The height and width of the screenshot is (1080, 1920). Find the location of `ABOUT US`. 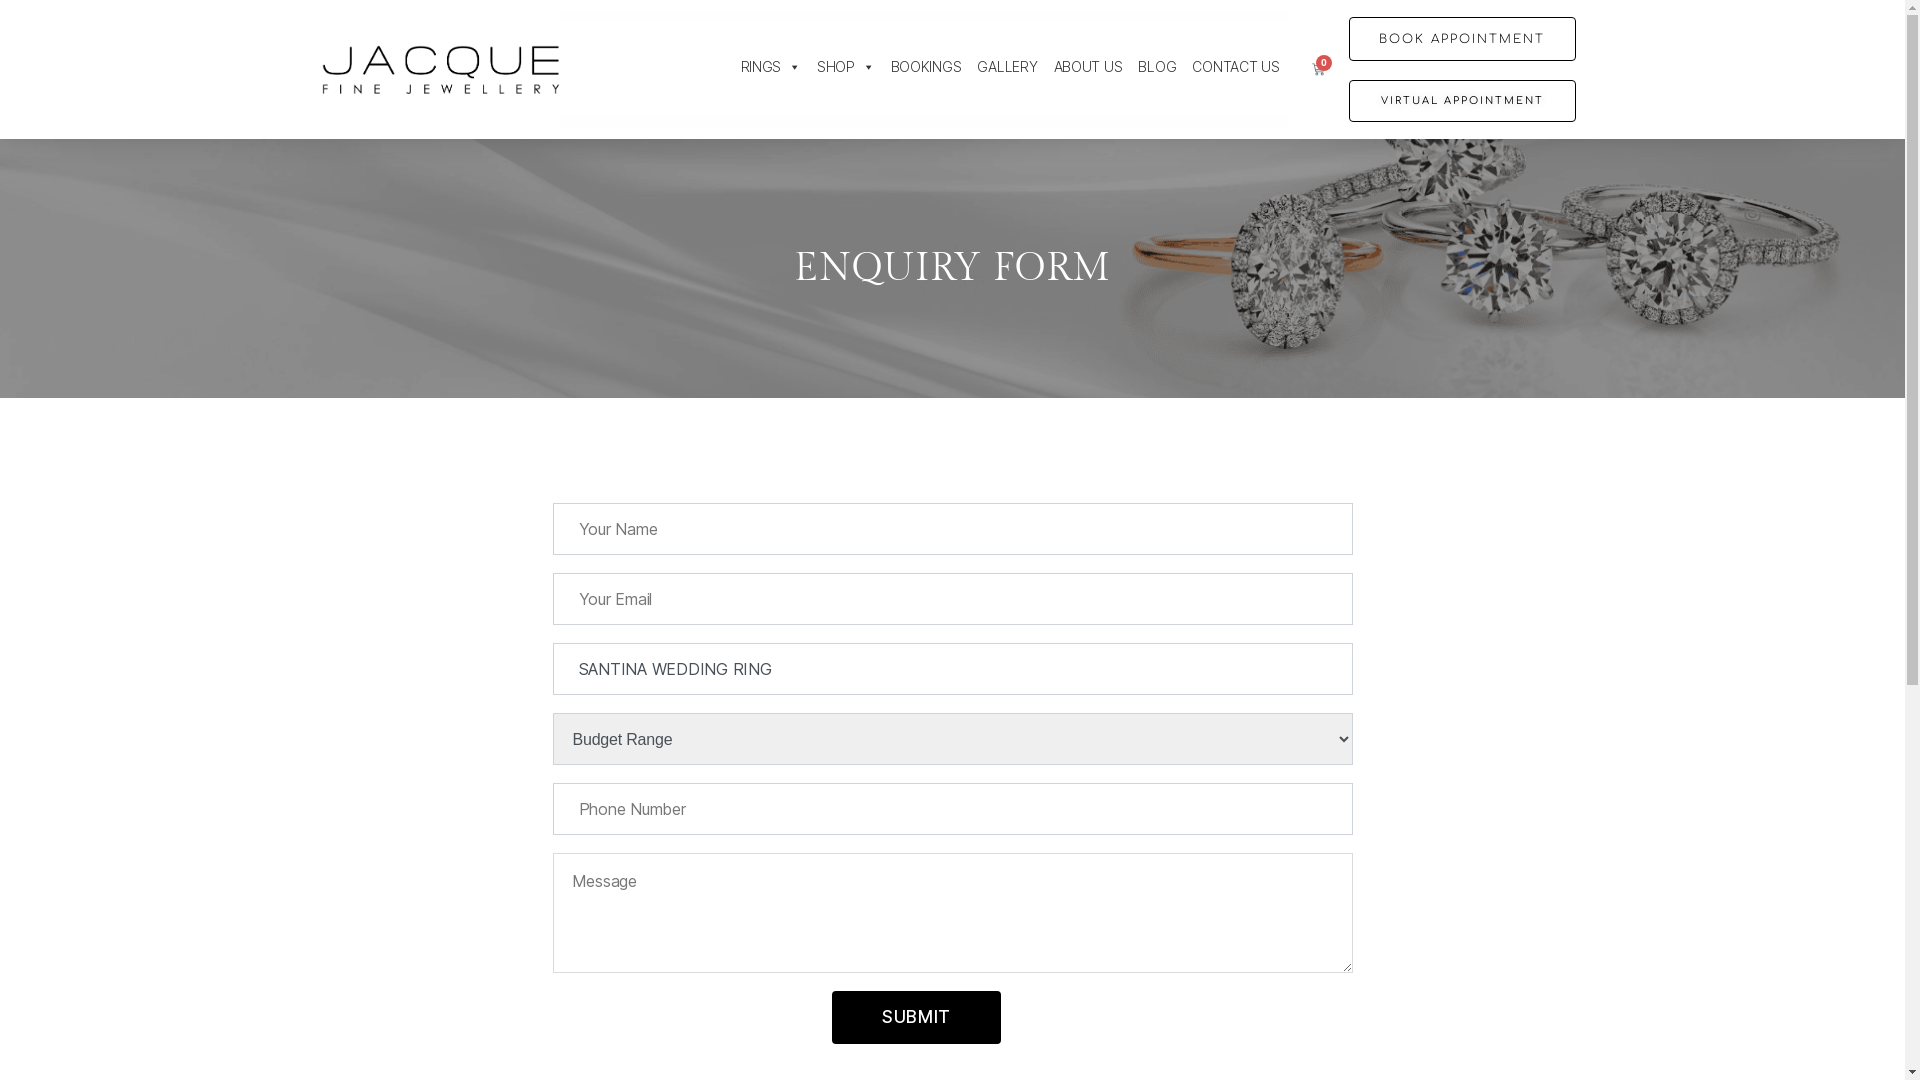

ABOUT US is located at coordinates (1088, 67).